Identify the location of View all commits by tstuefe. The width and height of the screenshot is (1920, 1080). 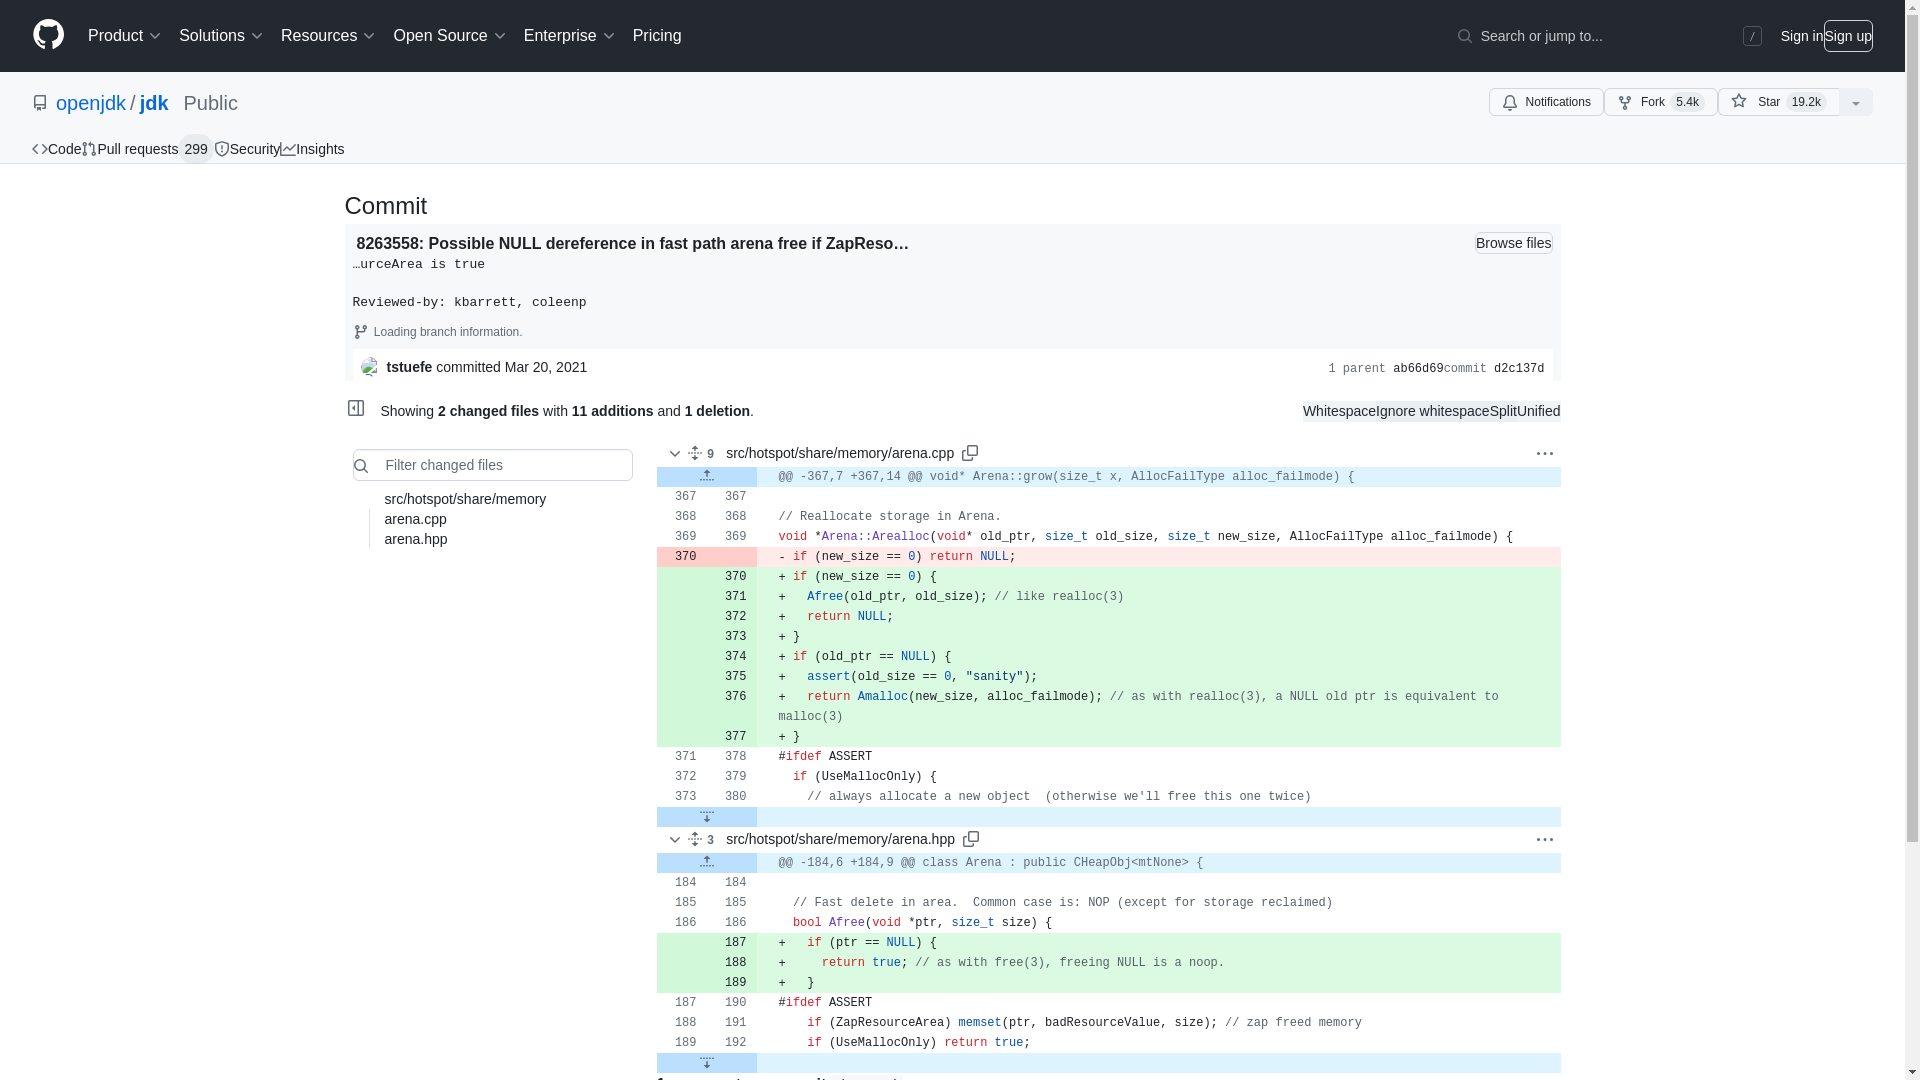
(408, 366).